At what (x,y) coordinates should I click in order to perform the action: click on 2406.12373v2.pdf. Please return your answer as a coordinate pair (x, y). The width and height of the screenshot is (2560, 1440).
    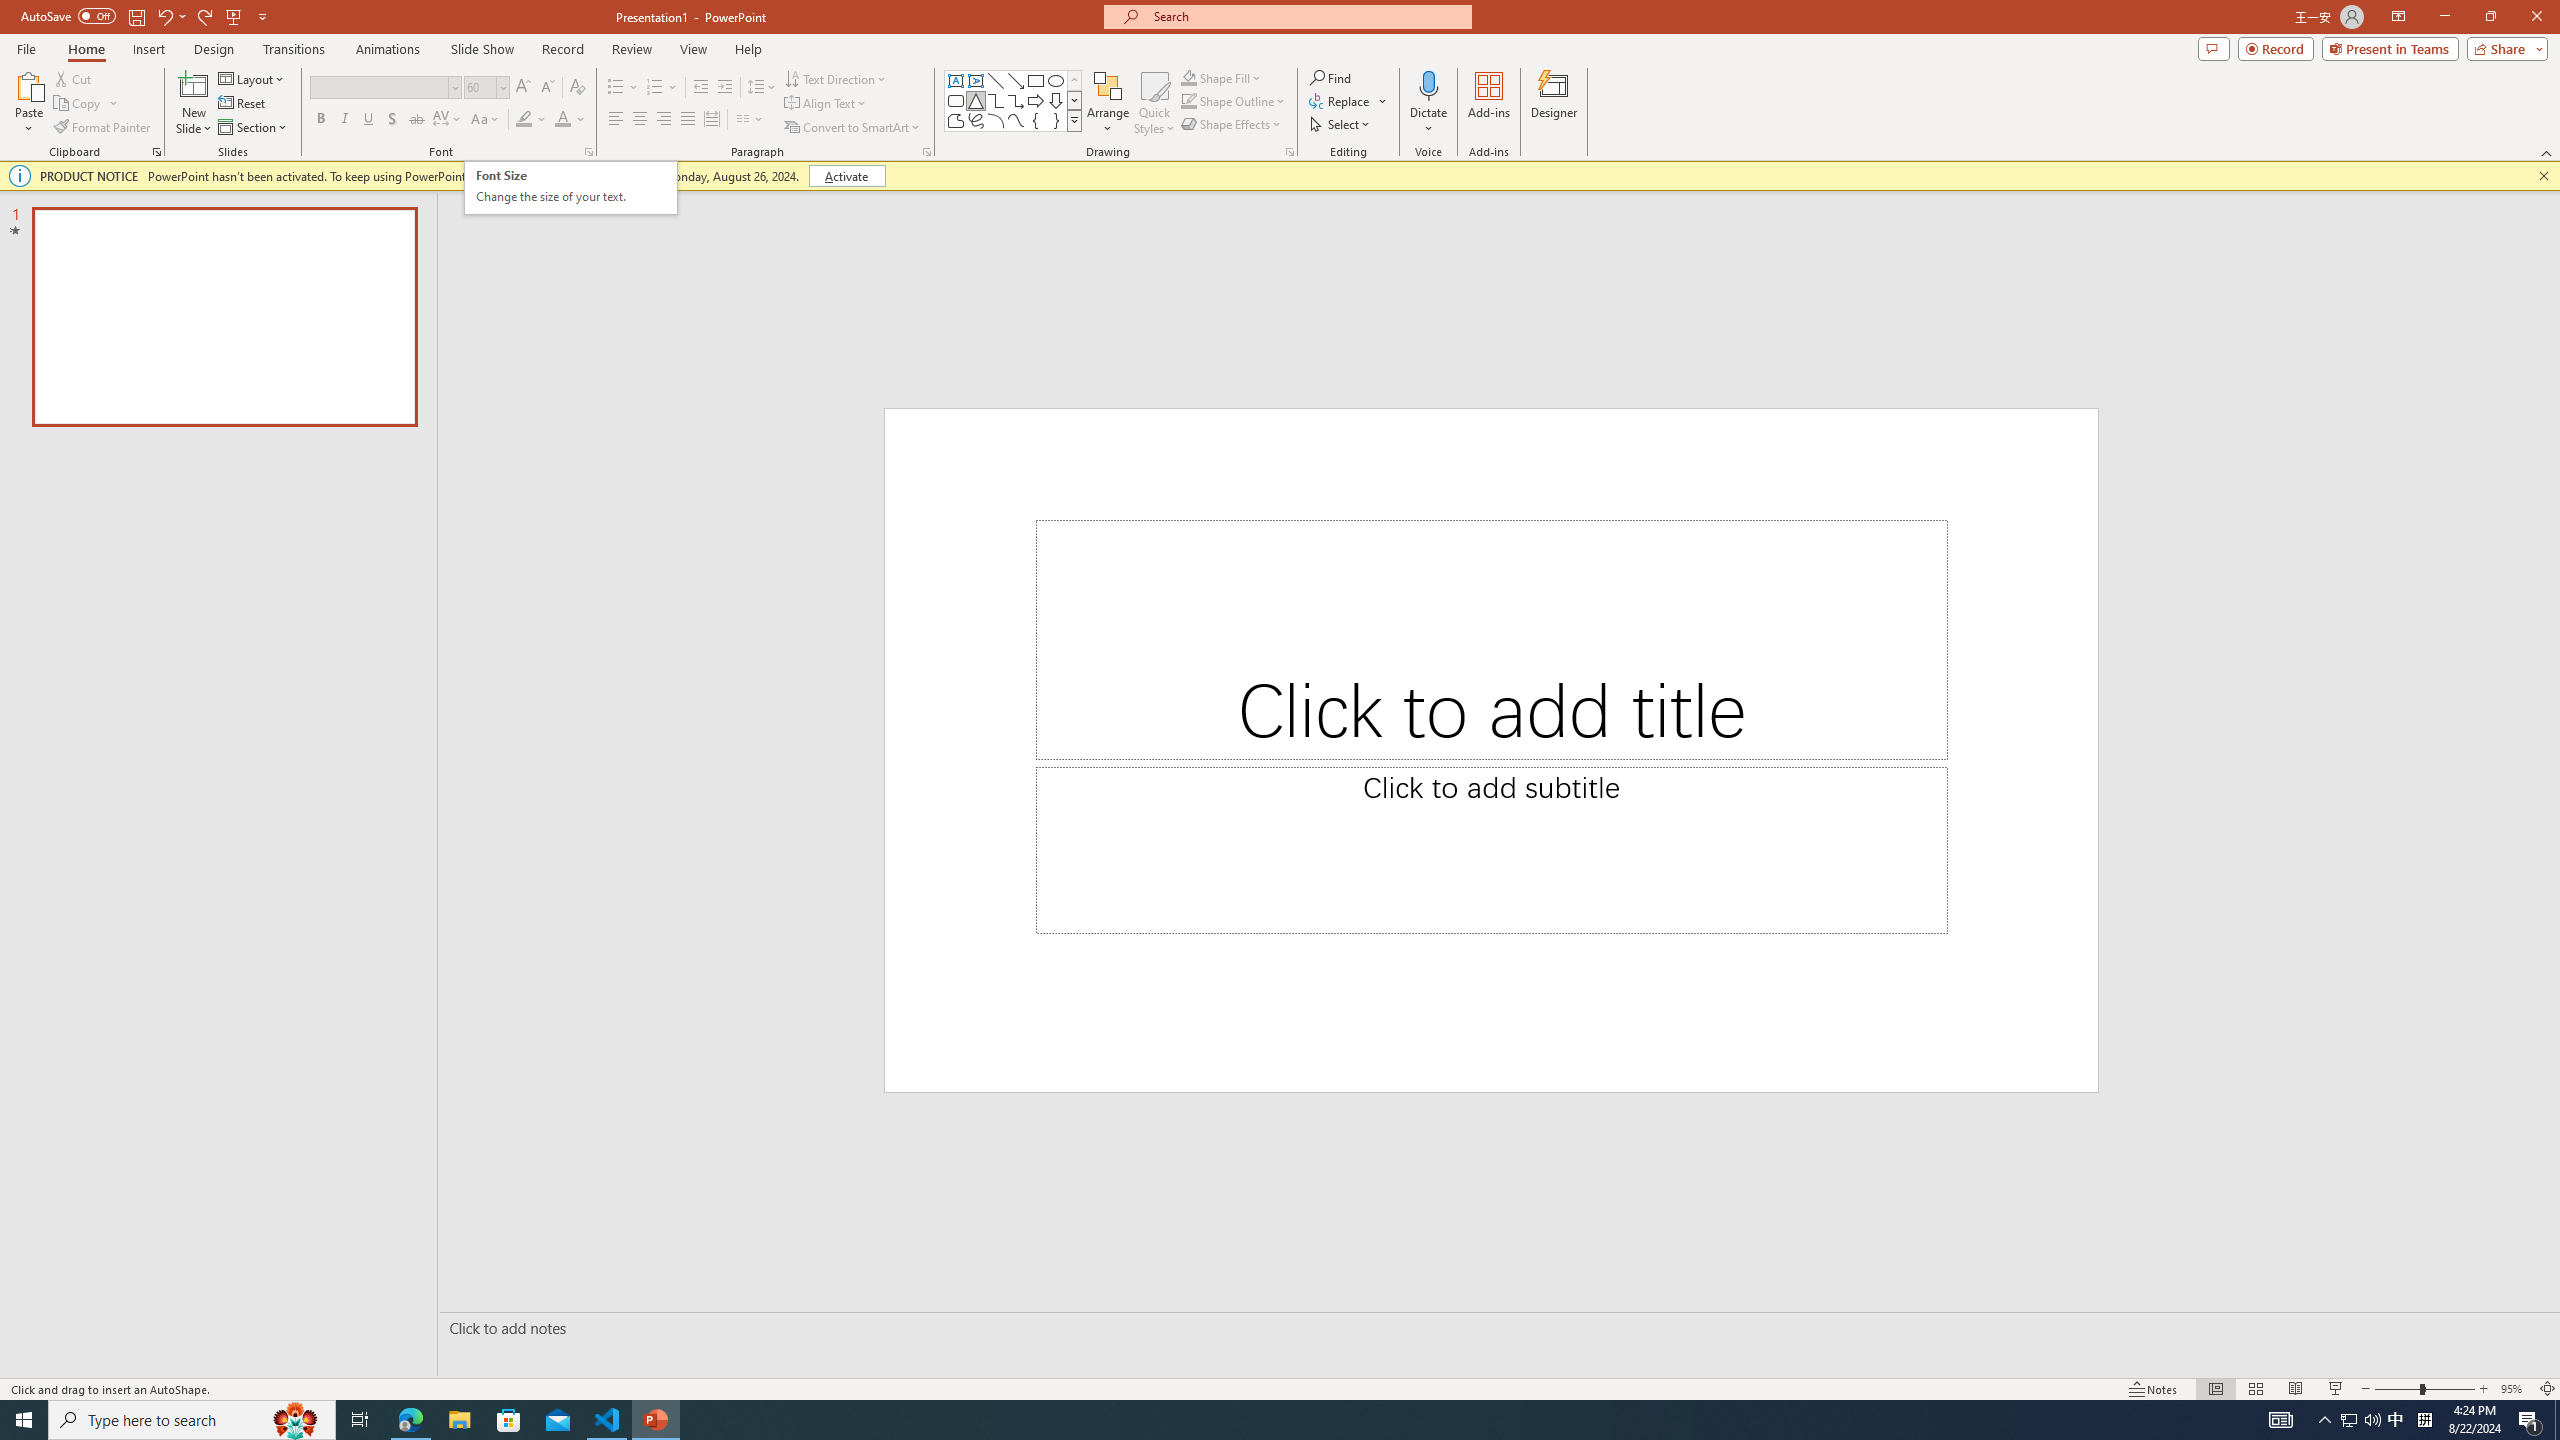
    Looking at the image, I should click on (2356, 448).